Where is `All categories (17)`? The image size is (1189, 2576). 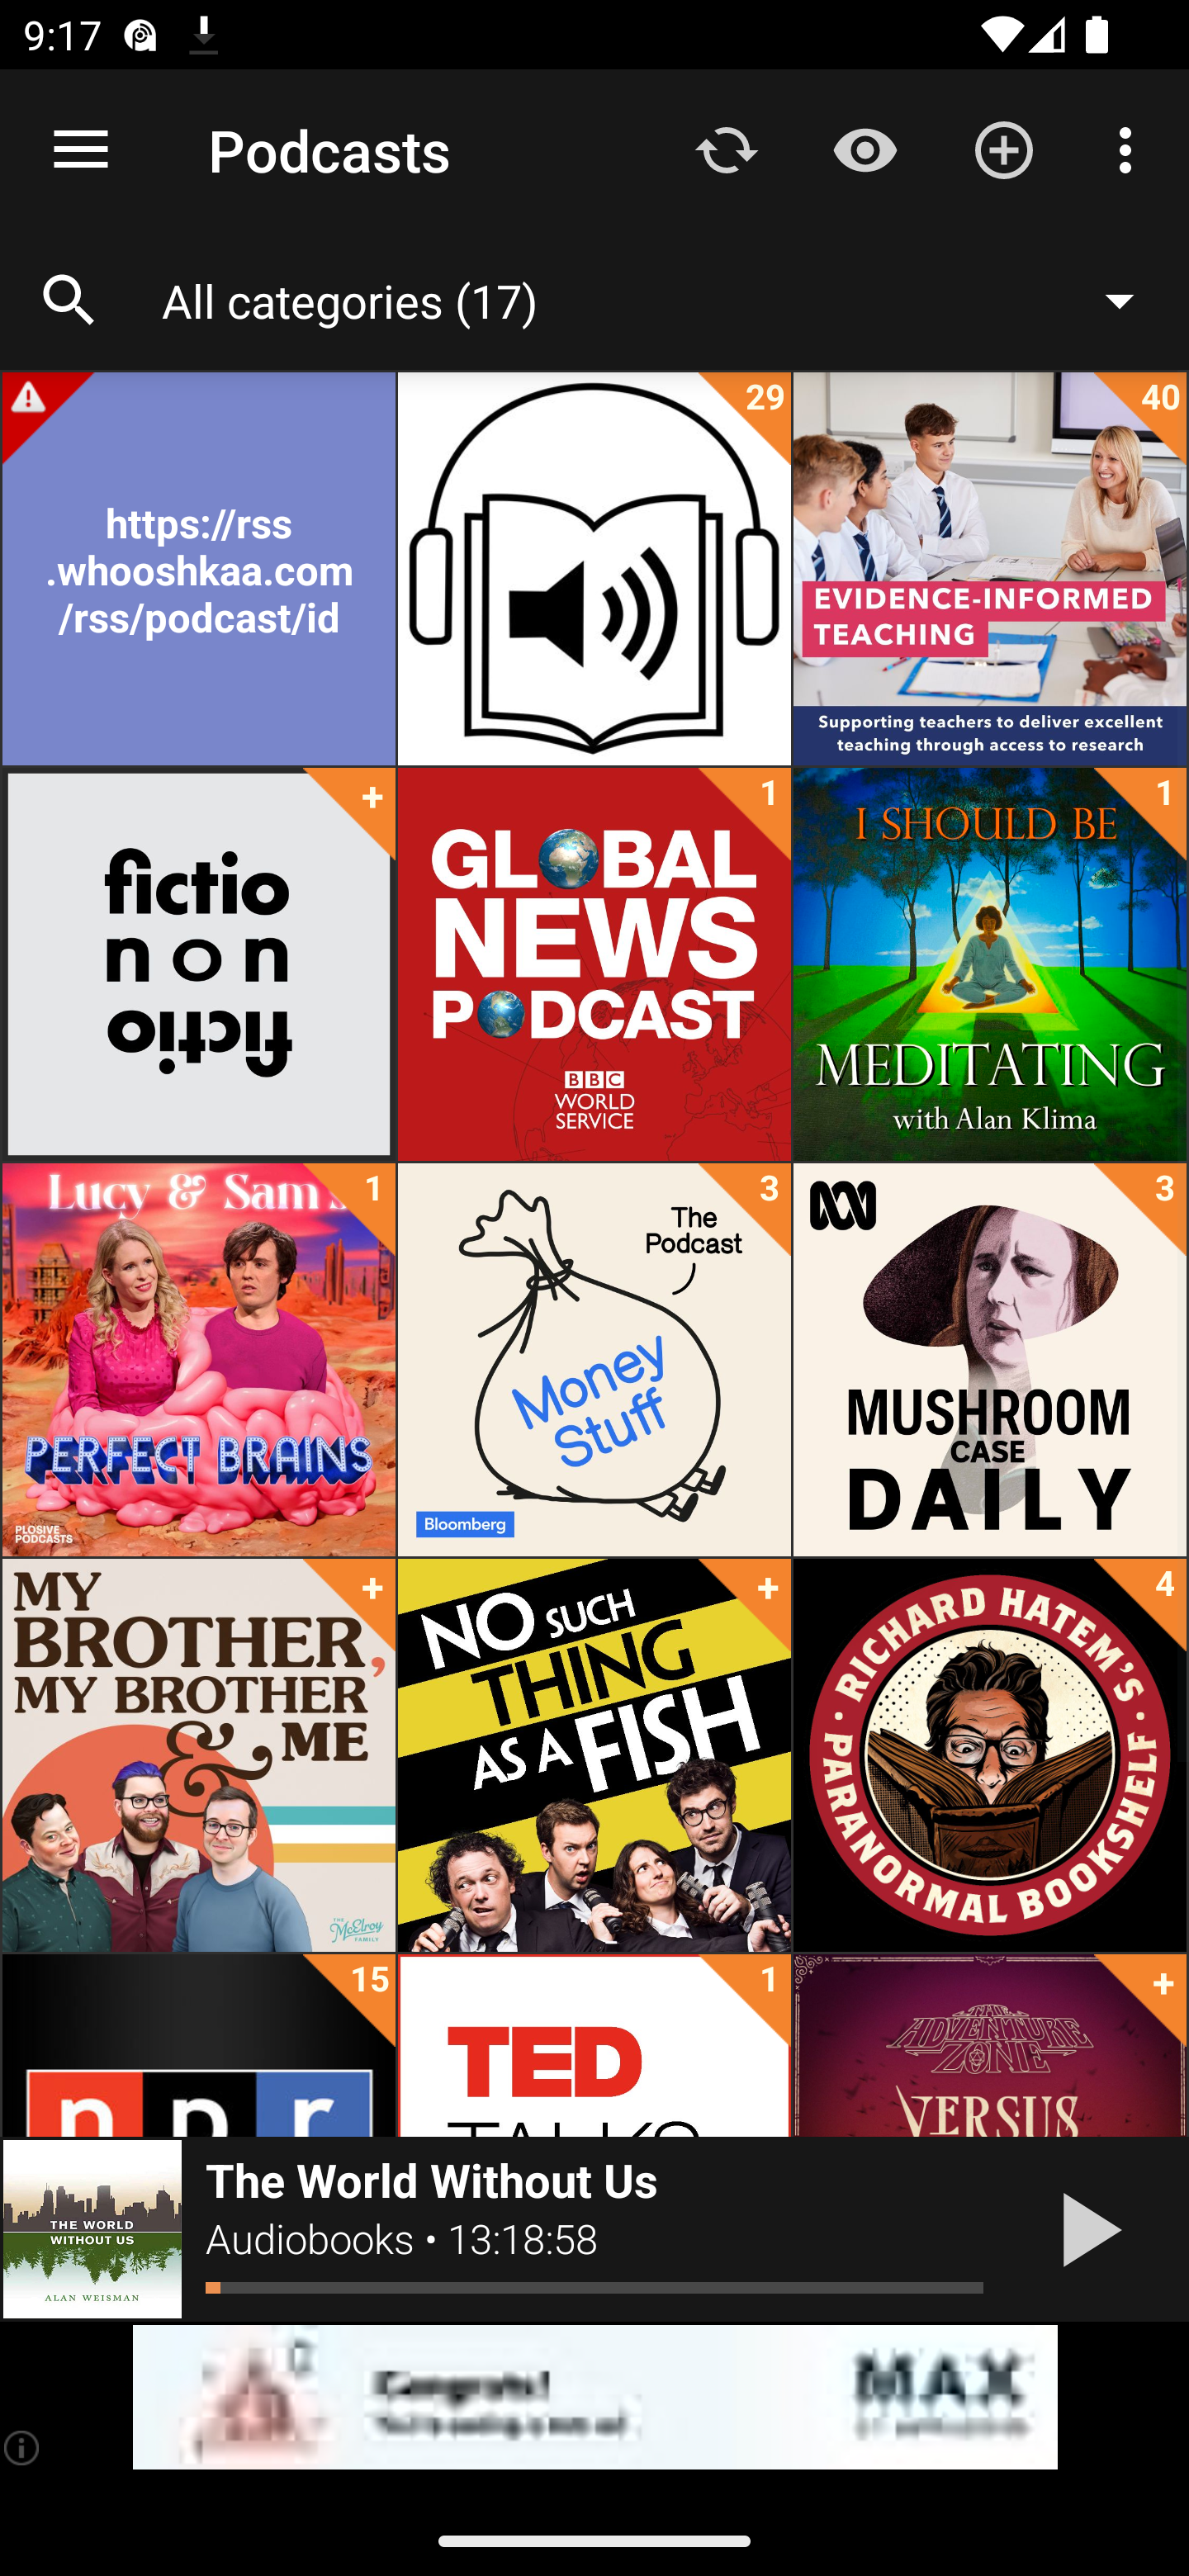 All categories (17) is located at coordinates (664, 300).